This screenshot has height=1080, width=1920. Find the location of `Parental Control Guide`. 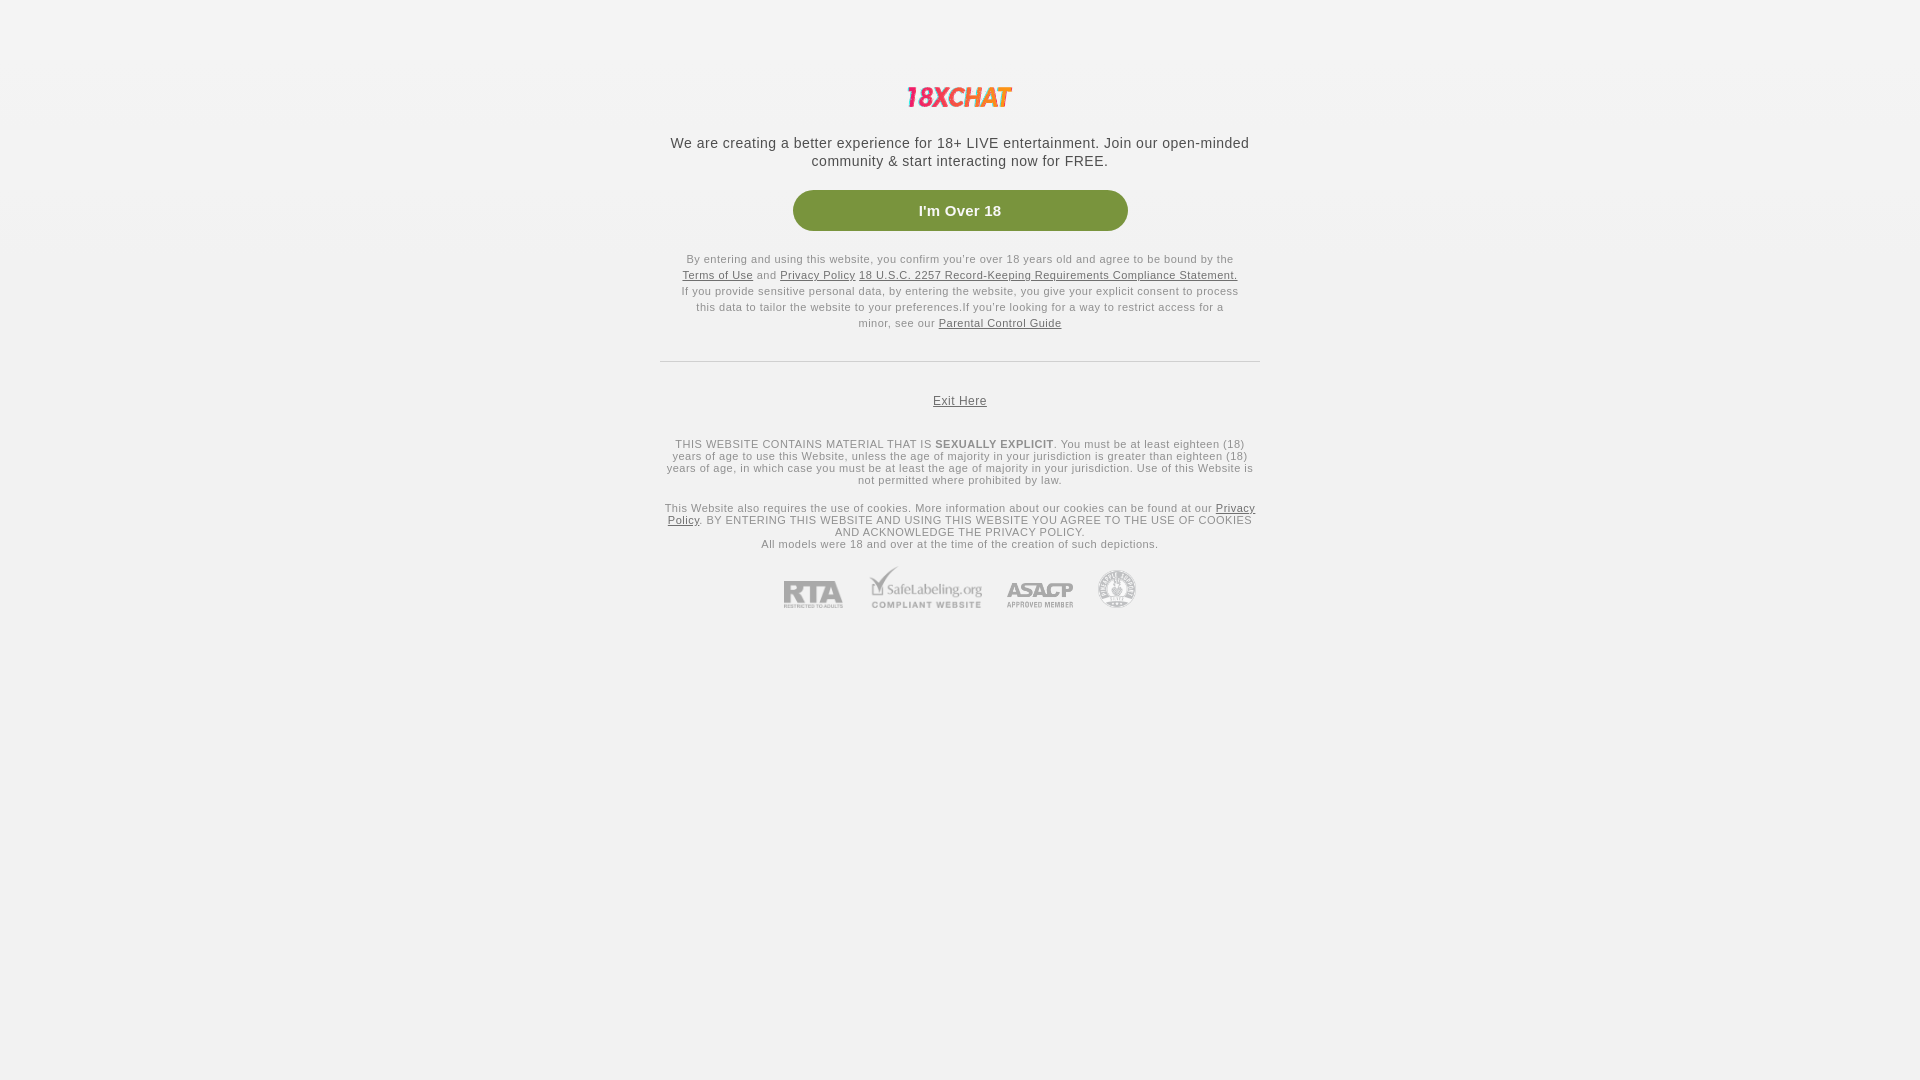

Parental Control Guide is located at coordinates (1000, 323).